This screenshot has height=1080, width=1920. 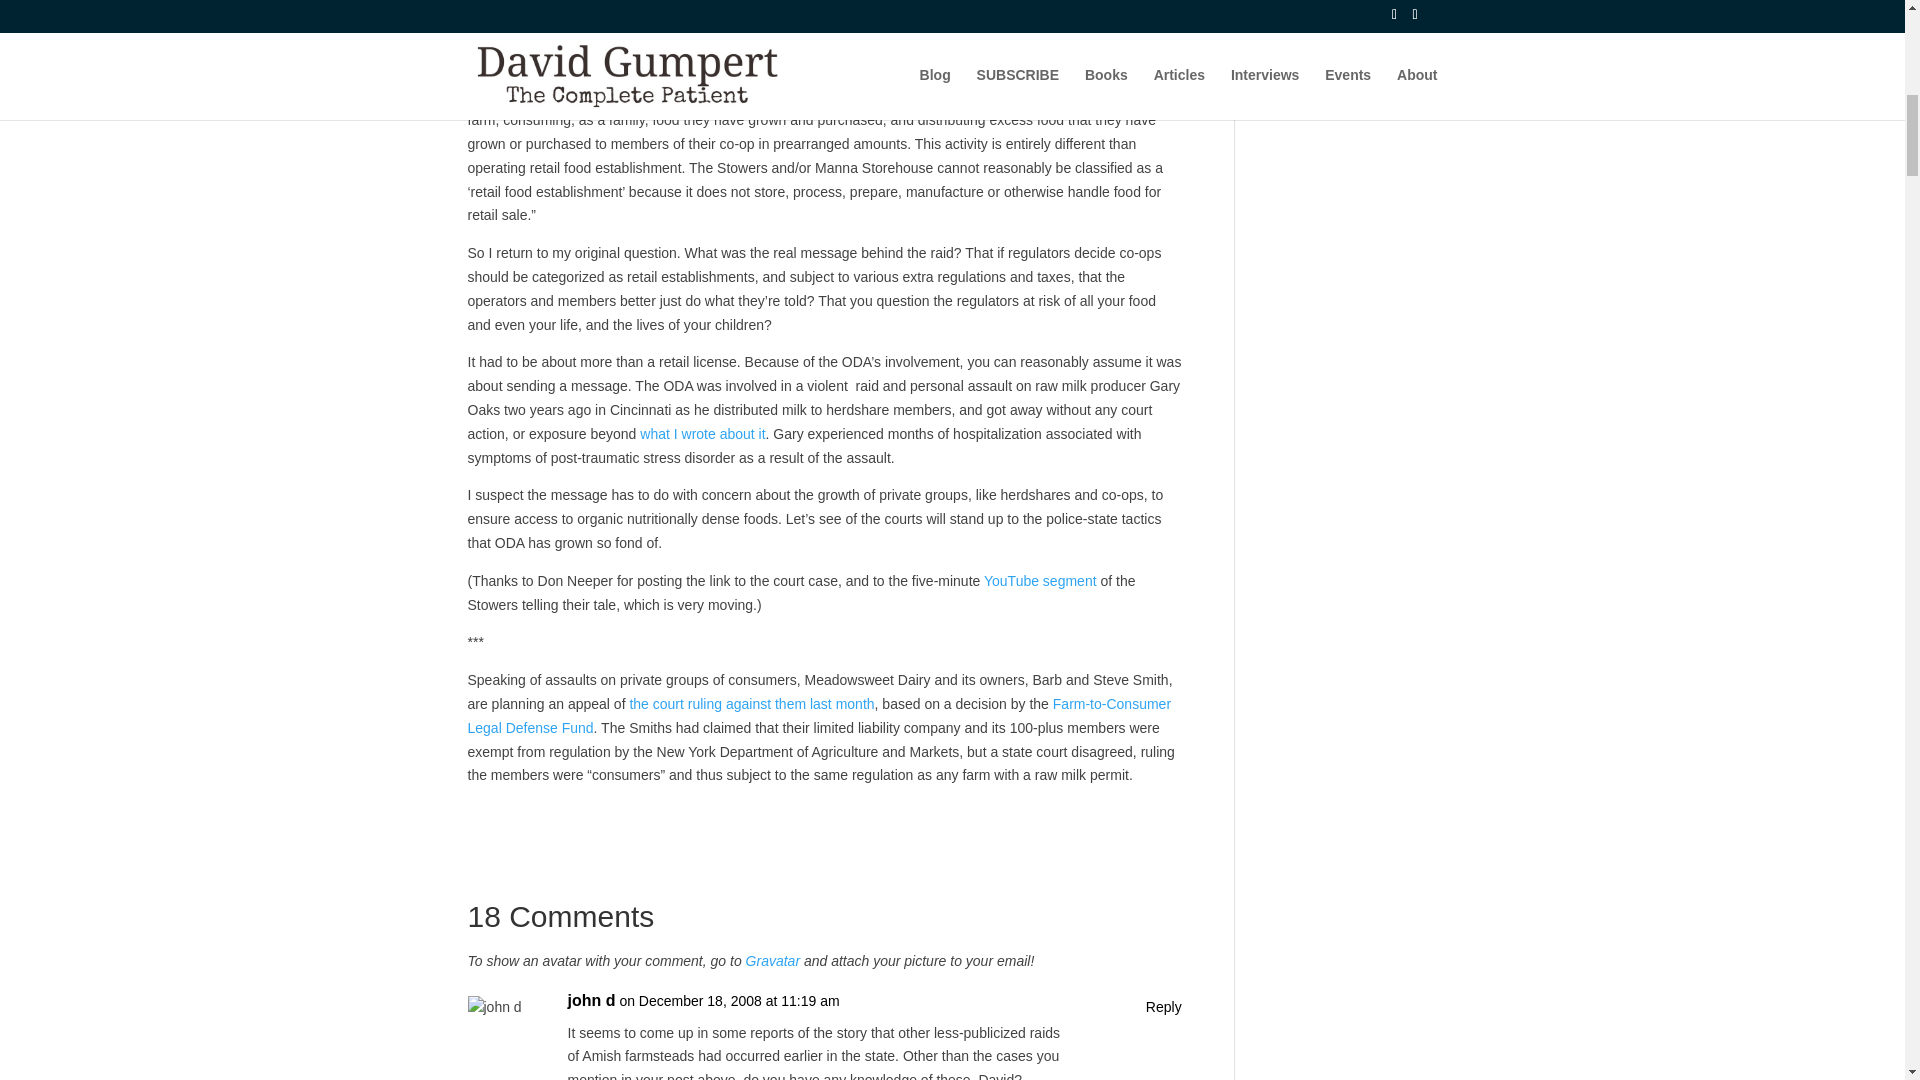 I want to click on the court ruling against them last month, so click(x=751, y=703).